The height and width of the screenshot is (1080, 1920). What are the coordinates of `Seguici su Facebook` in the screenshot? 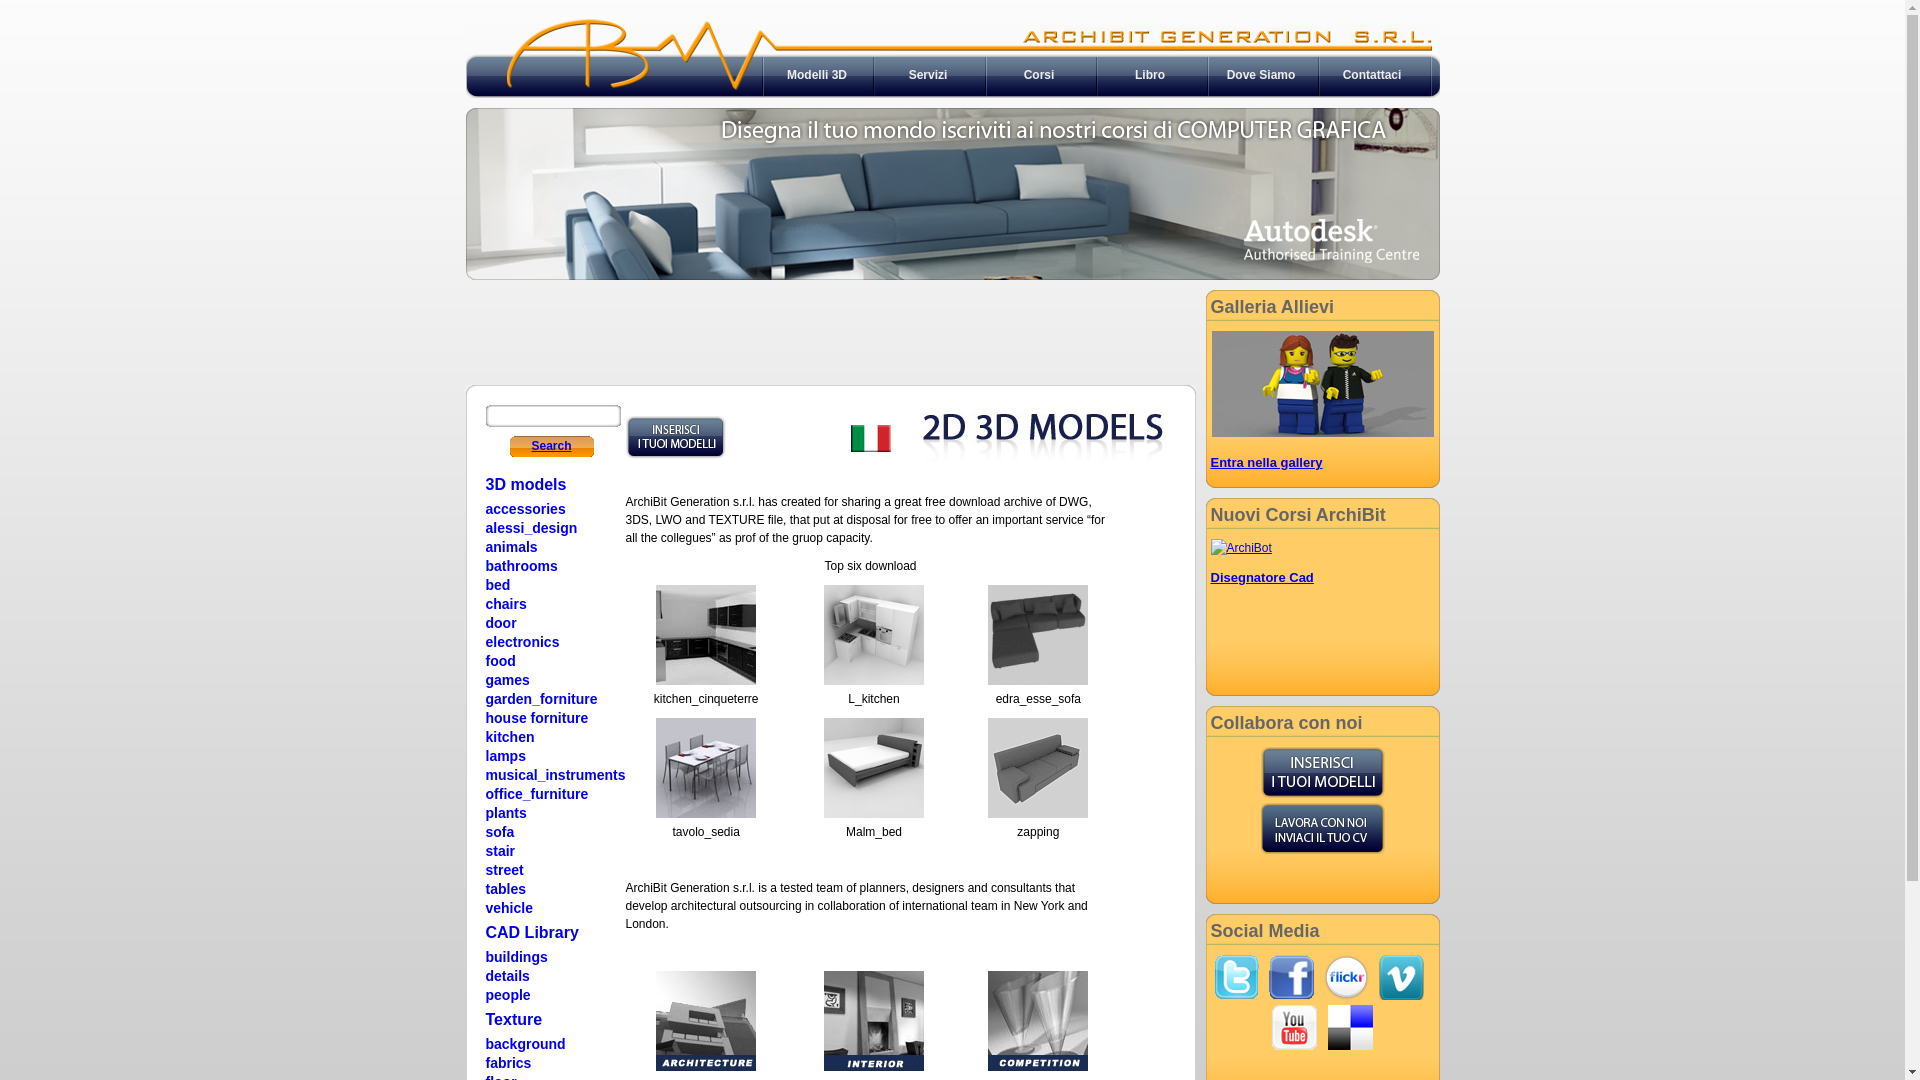 It's located at (1292, 978).